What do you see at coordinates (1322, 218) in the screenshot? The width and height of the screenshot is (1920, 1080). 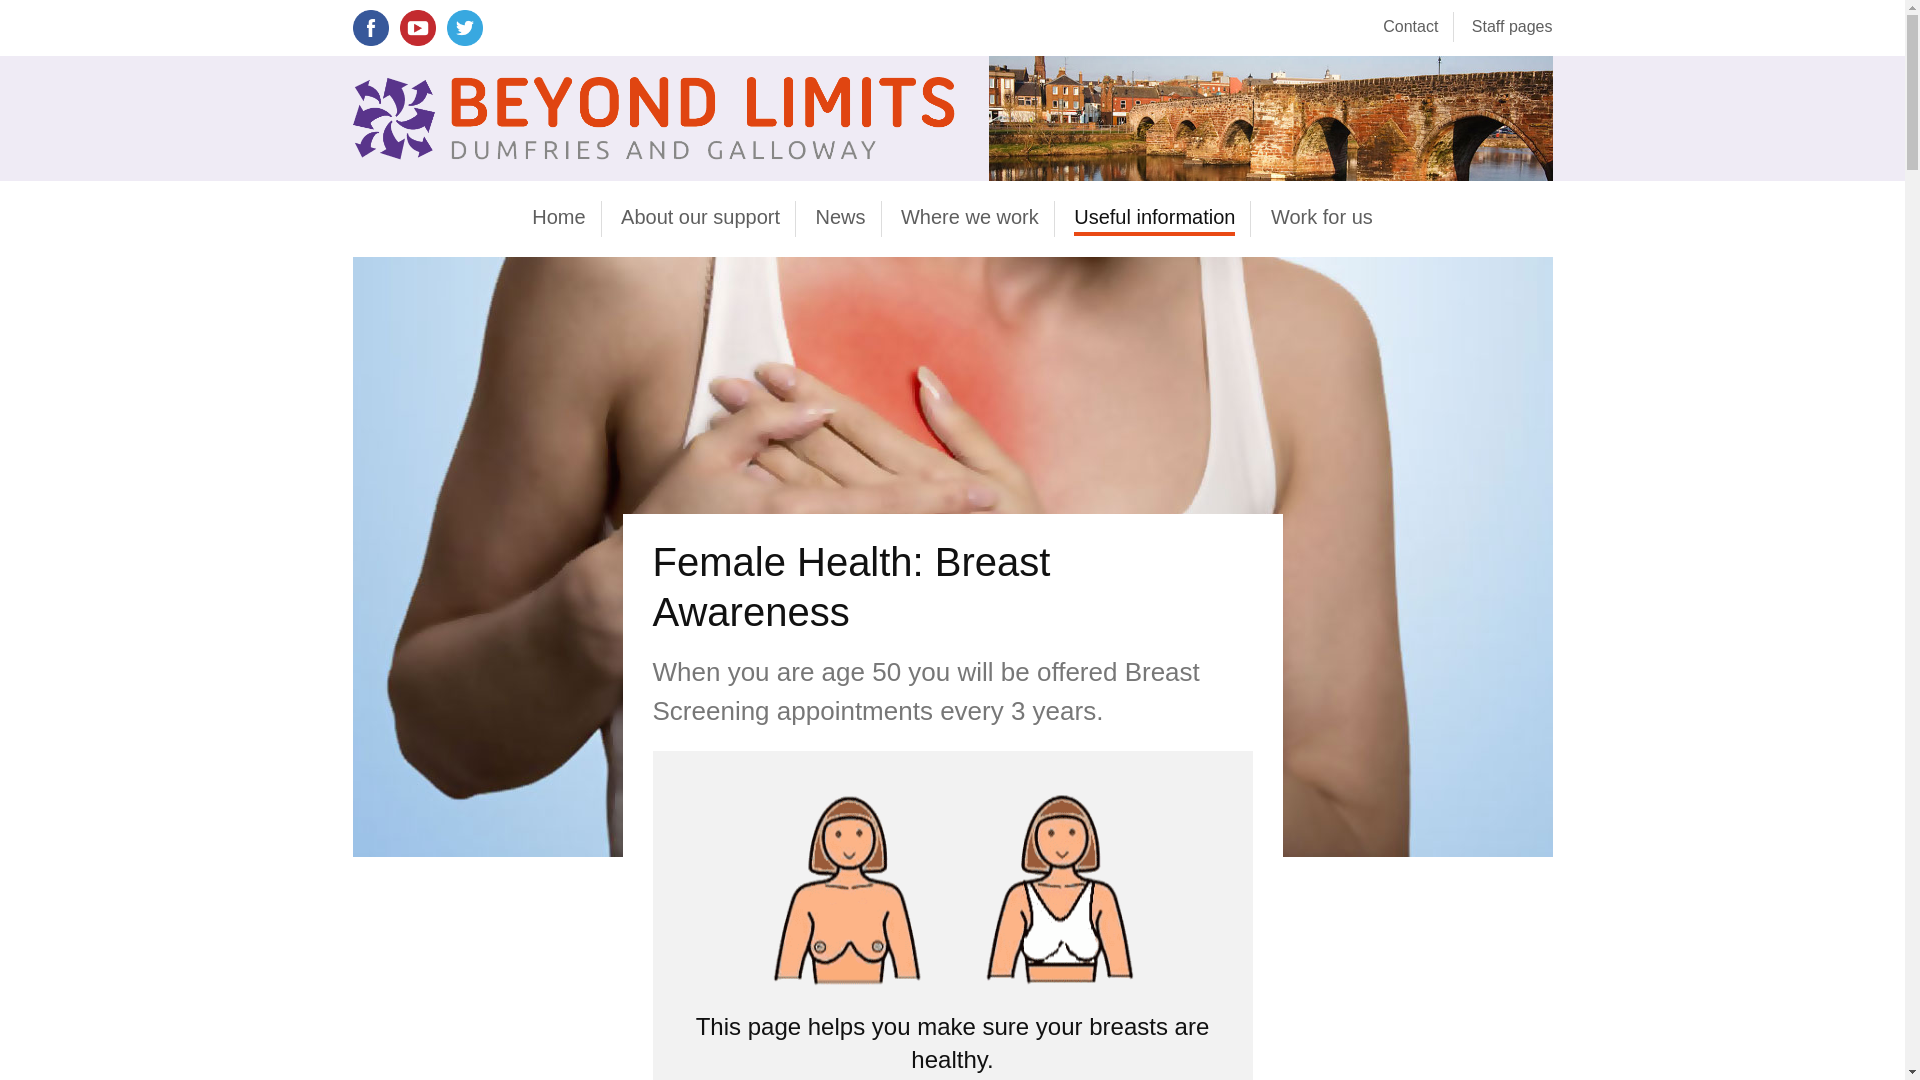 I see `Work for us` at bounding box center [1322, 218].